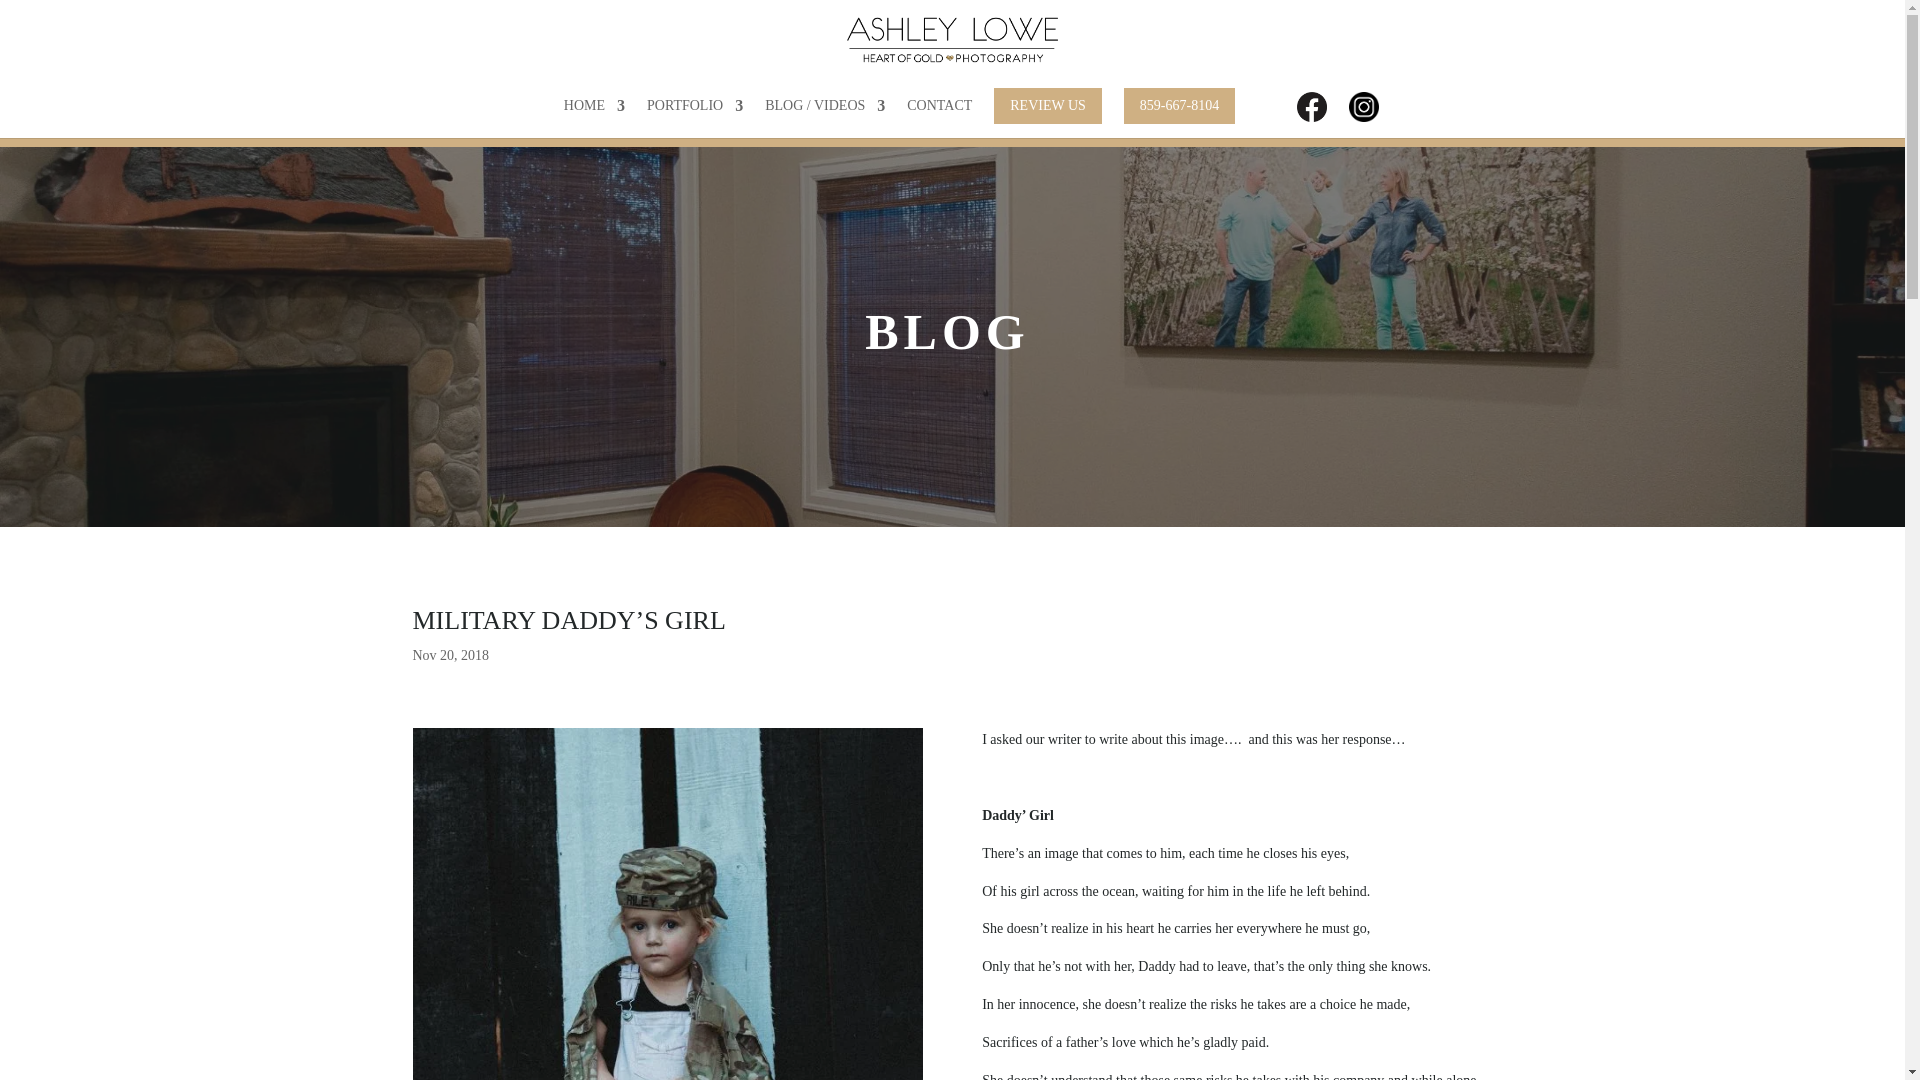  I want to click on 859-667-8104, so click(1178, 112).